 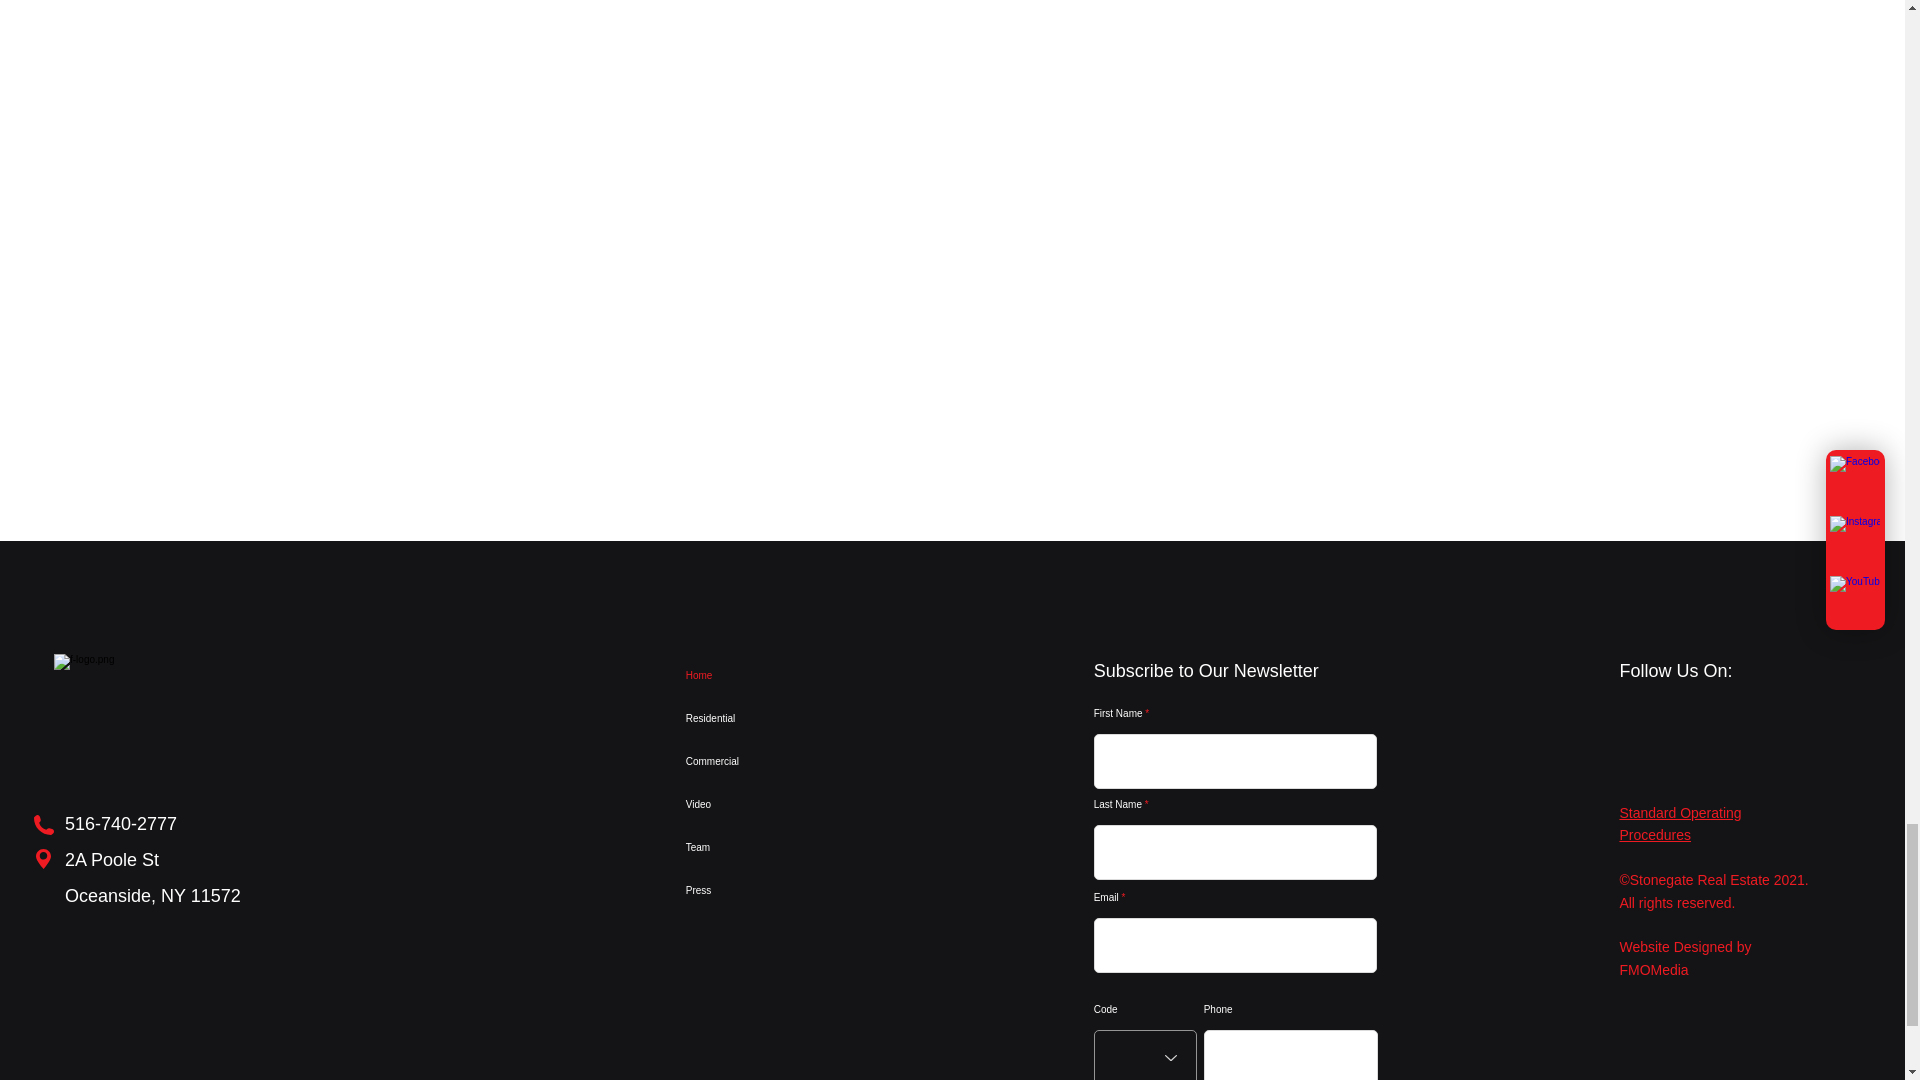 I want to click on Press, so click(x=770, y=890).